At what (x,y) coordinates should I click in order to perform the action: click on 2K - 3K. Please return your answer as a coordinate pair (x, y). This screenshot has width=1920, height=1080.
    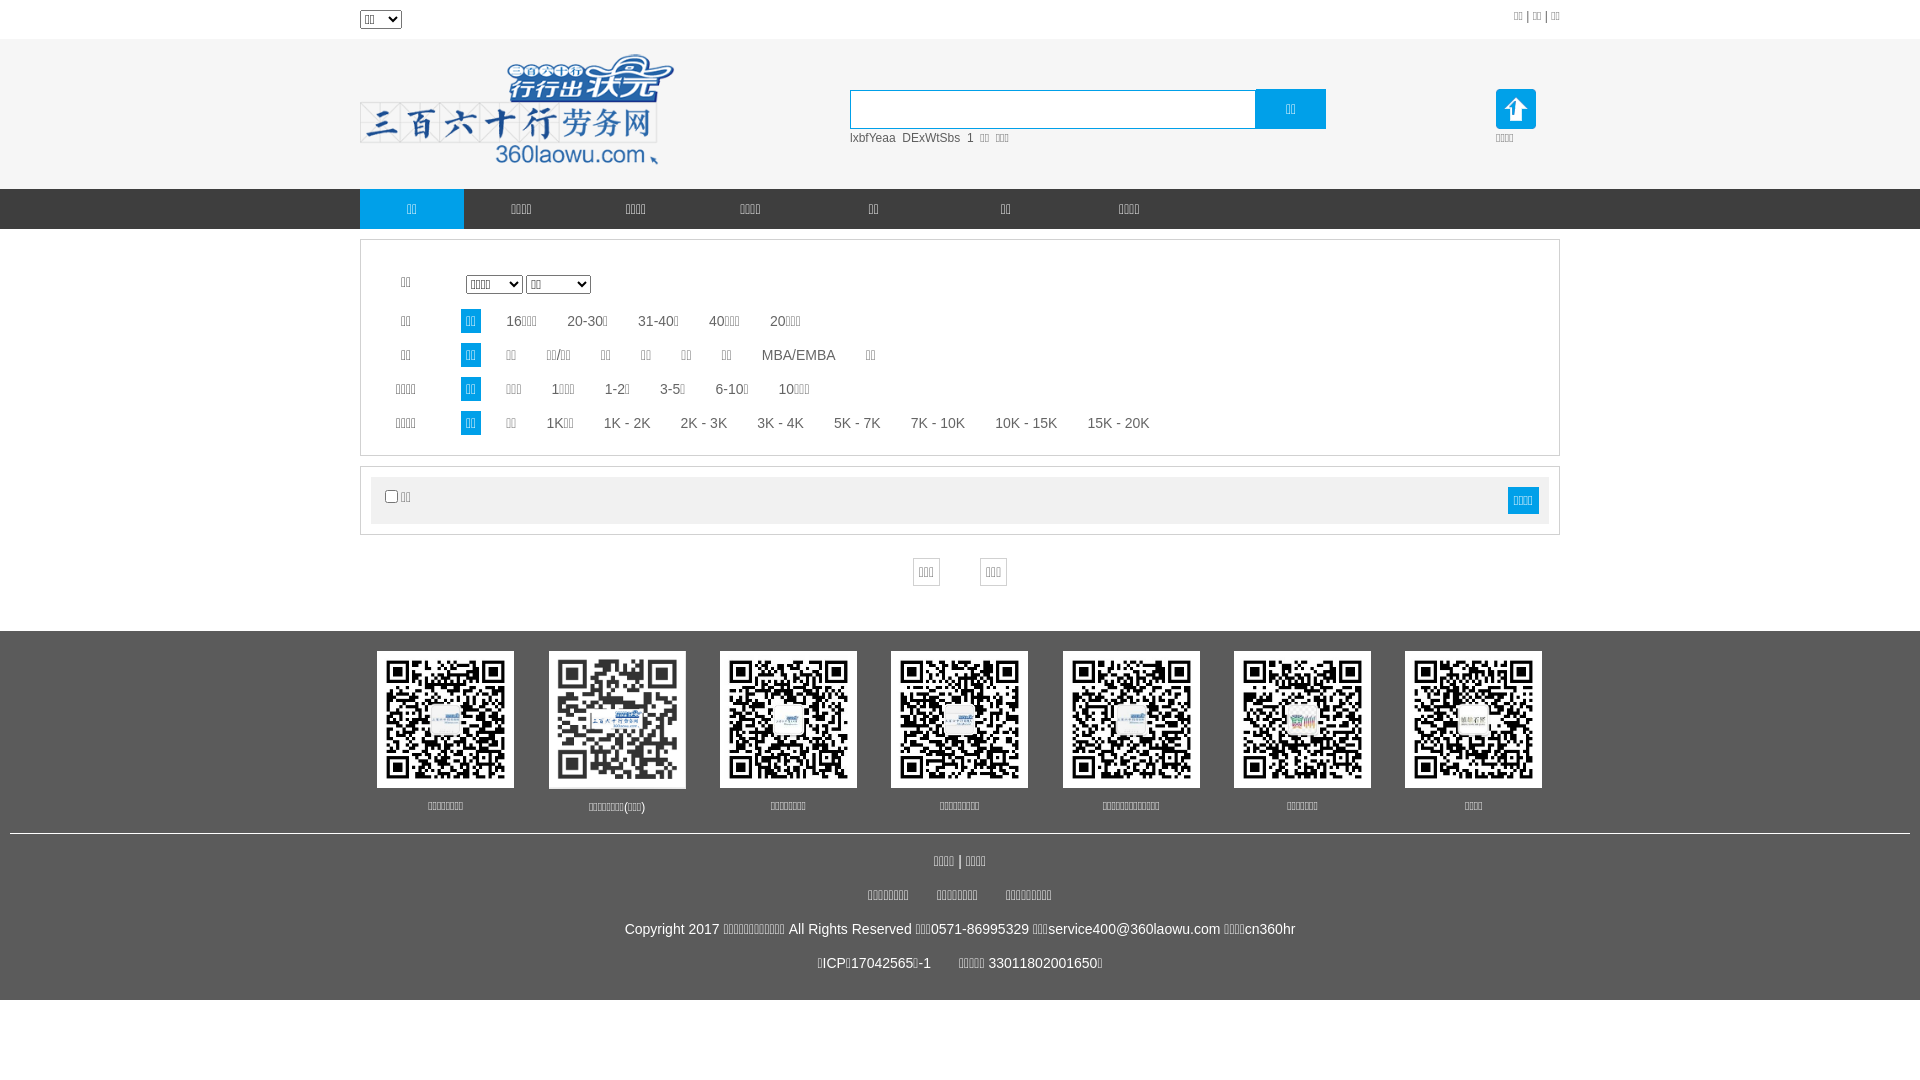
    Looking at the image, I should click on (704, 423).